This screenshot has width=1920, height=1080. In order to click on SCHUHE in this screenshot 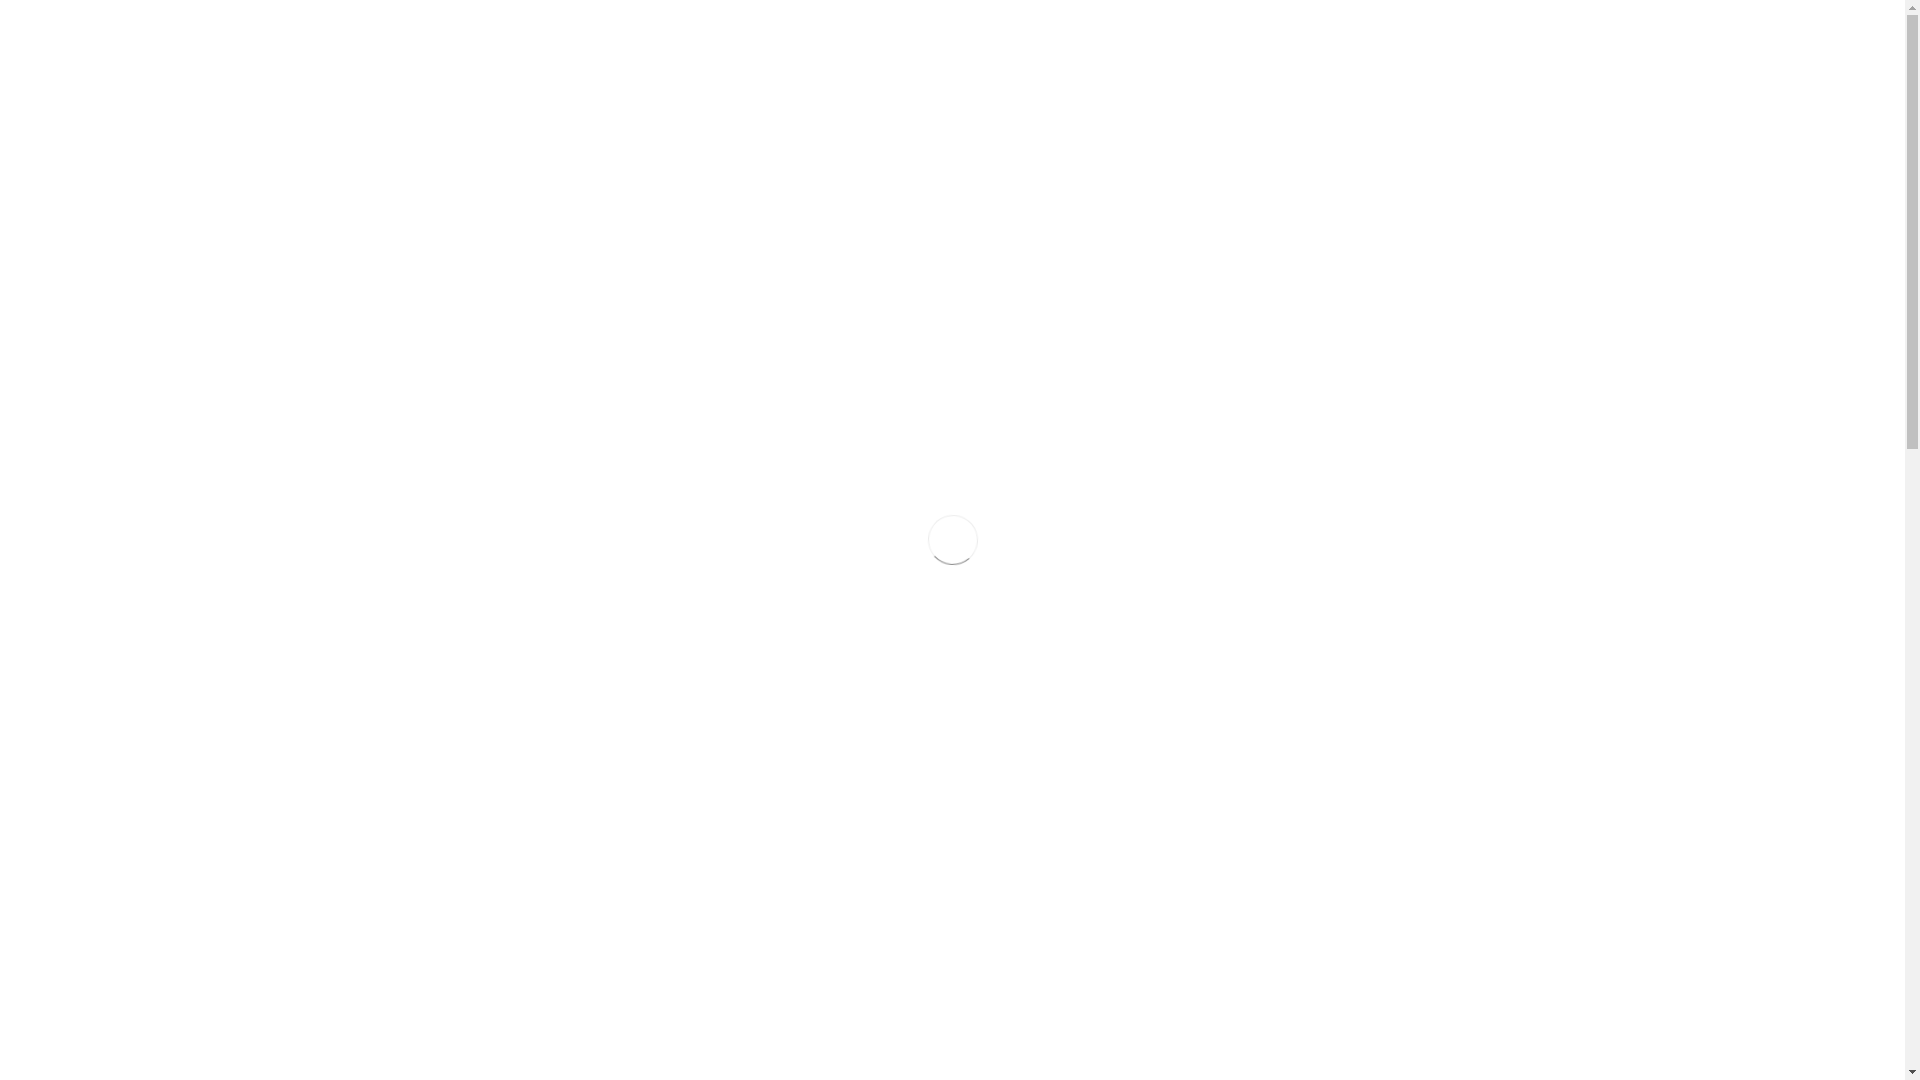, I will do `click(506, 434)`.